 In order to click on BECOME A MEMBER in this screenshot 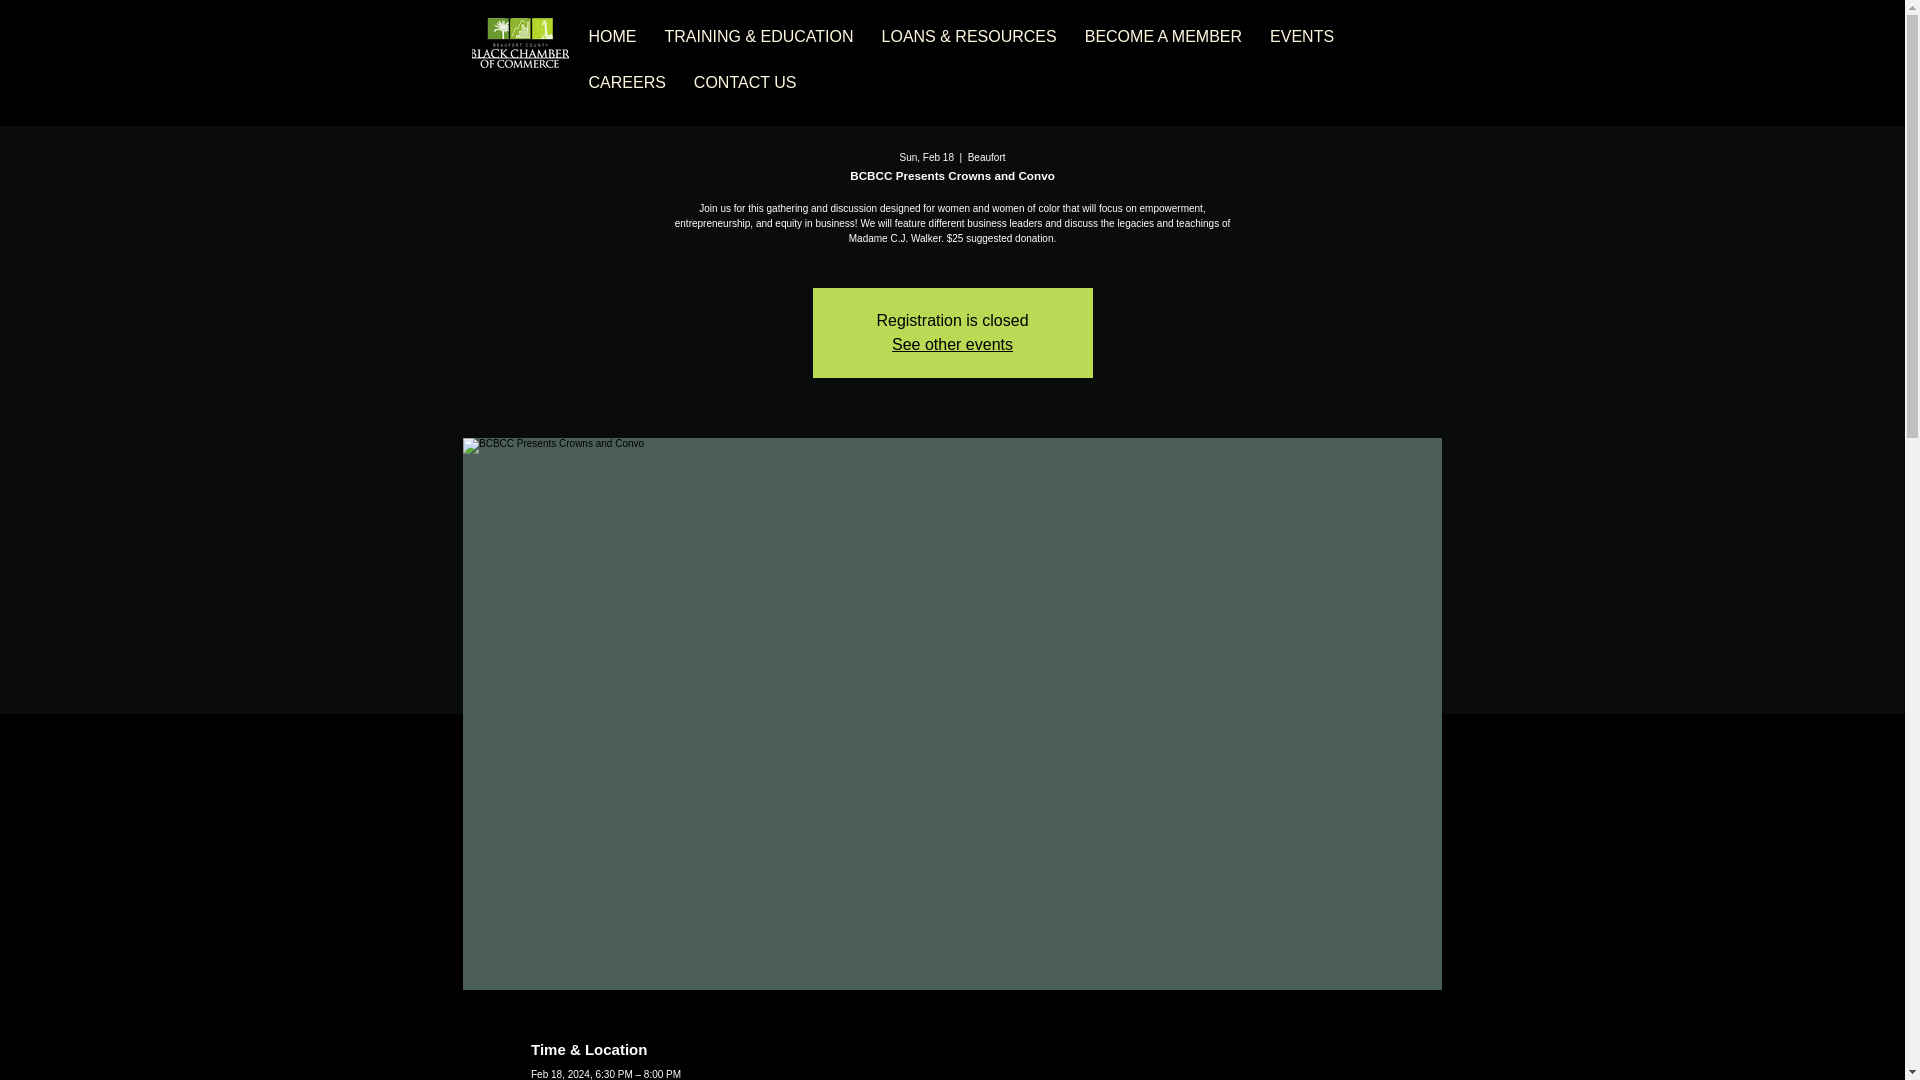, I will do `click(1163, 37)`.